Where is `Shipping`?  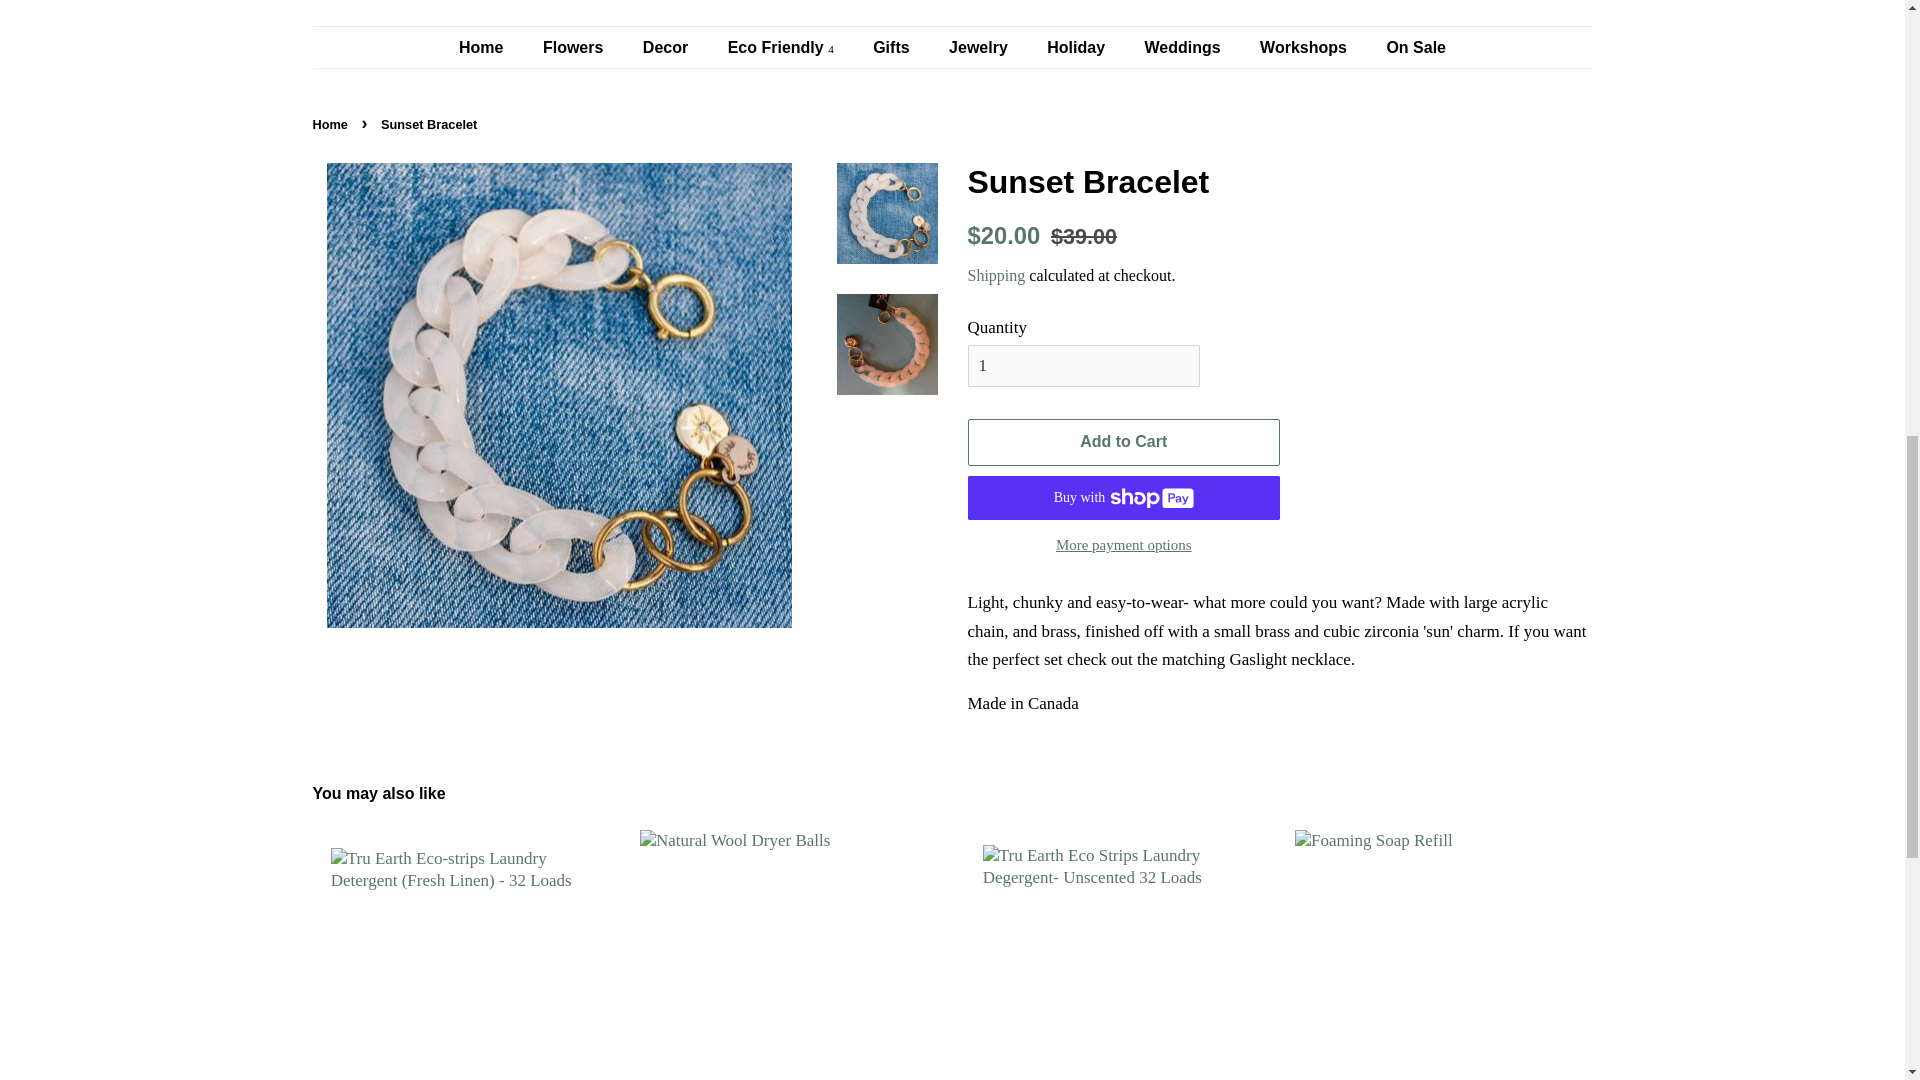
Shipping is located at coordinates (996, 275).